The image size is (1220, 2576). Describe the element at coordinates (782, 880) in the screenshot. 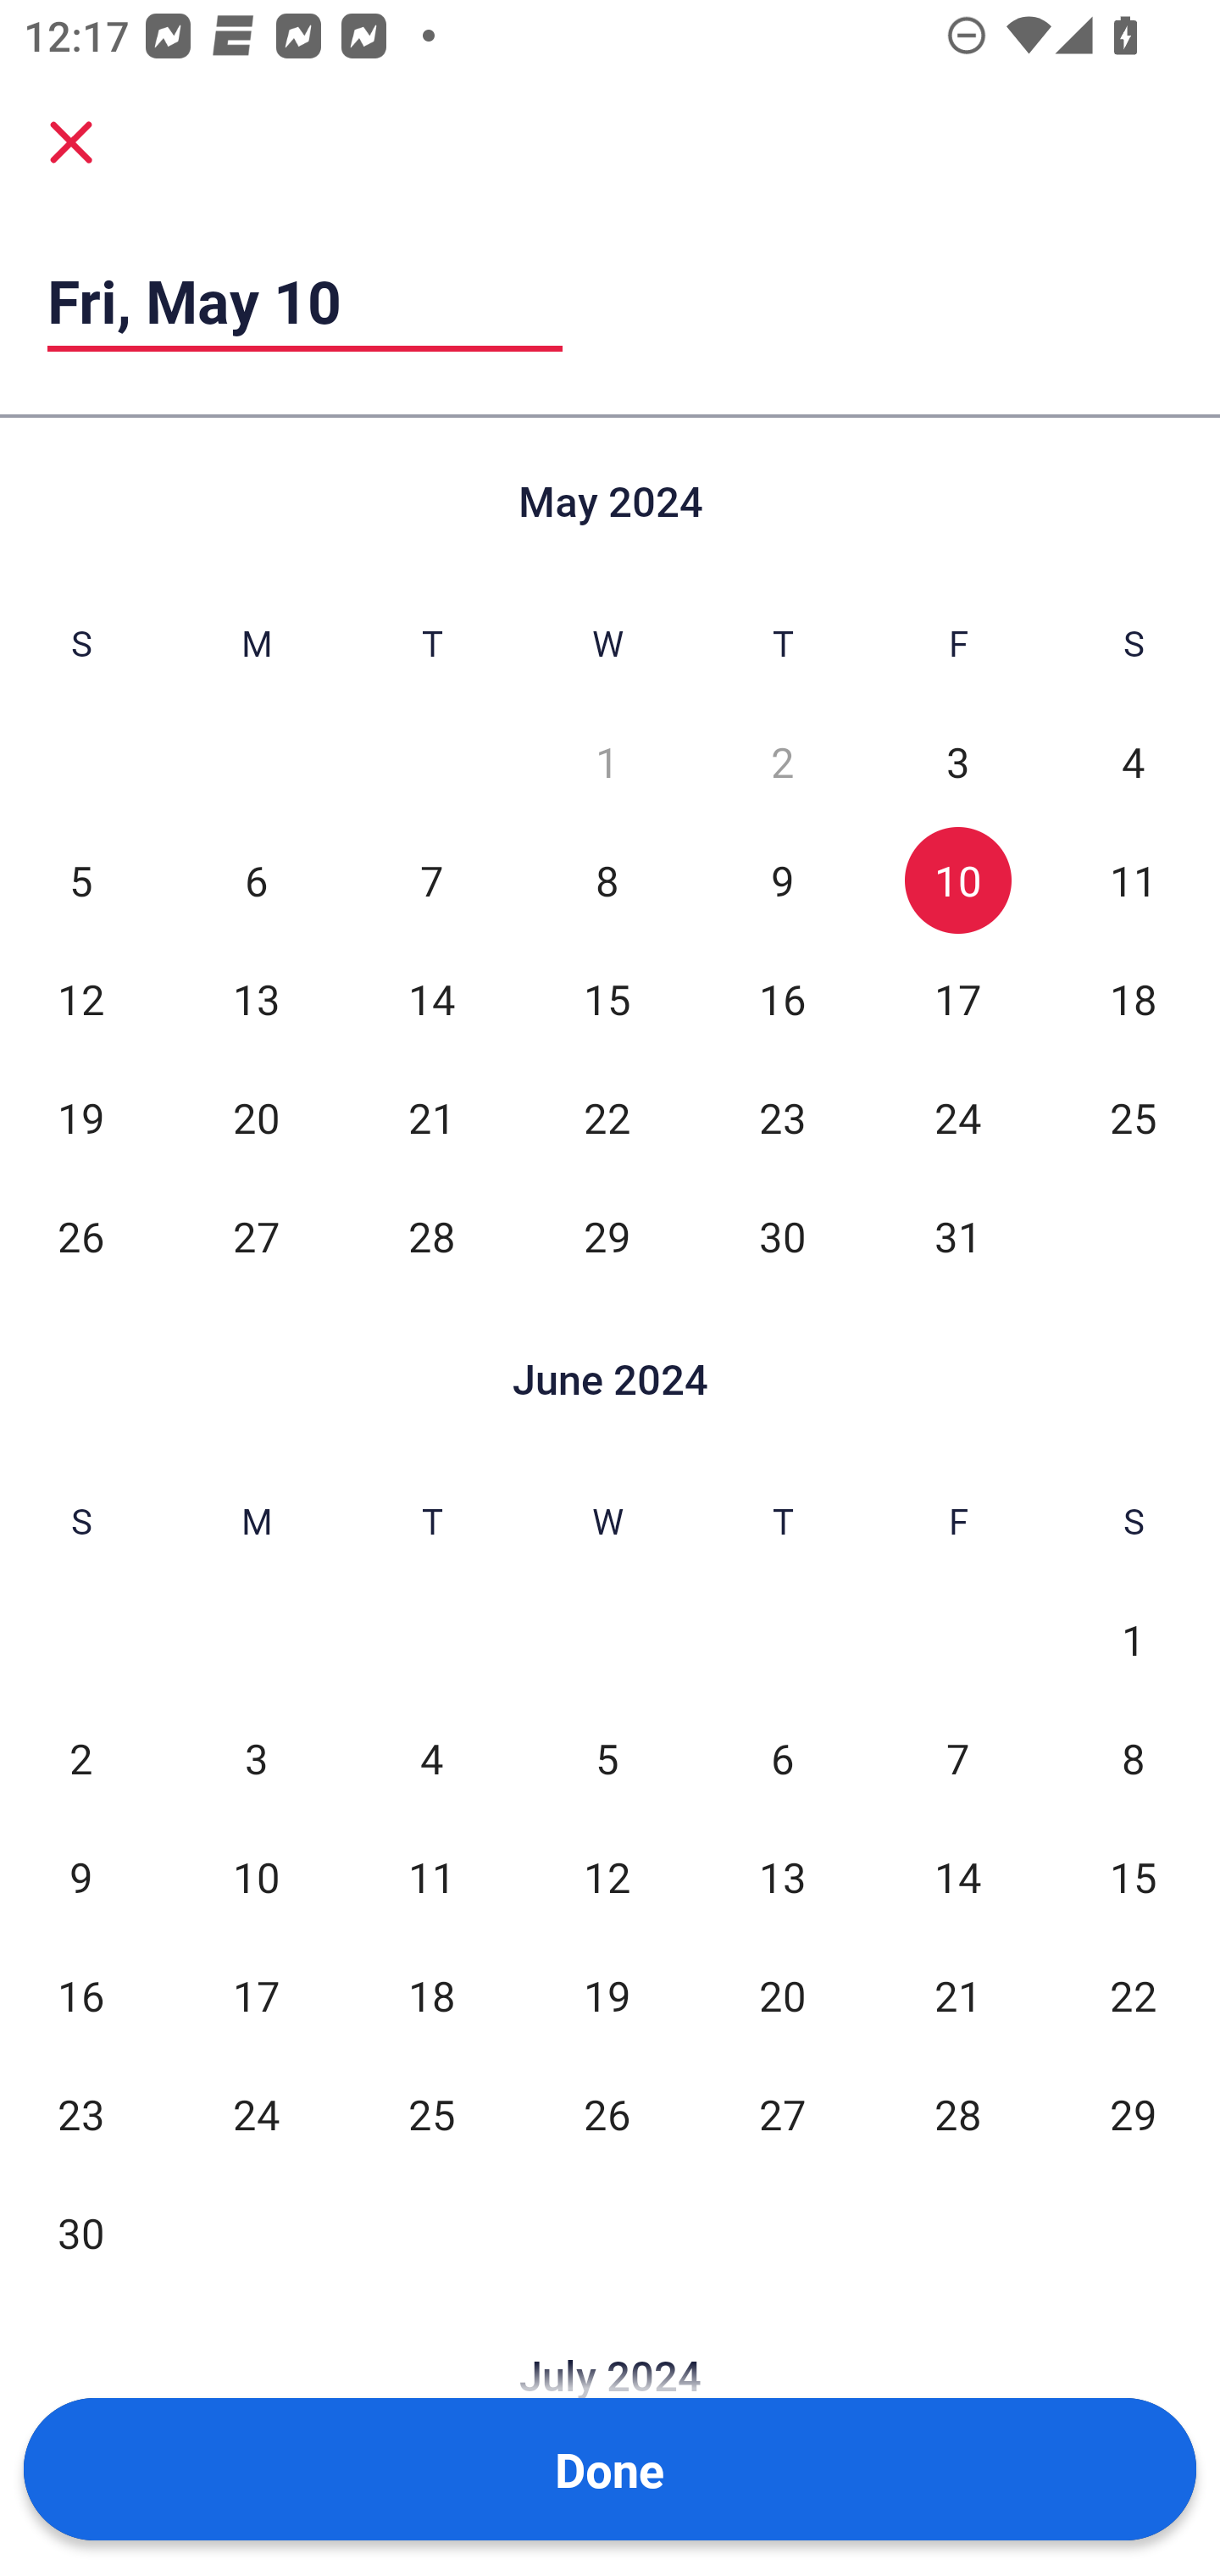

I see `9 Thu, May 9, Not Selected` at that location.